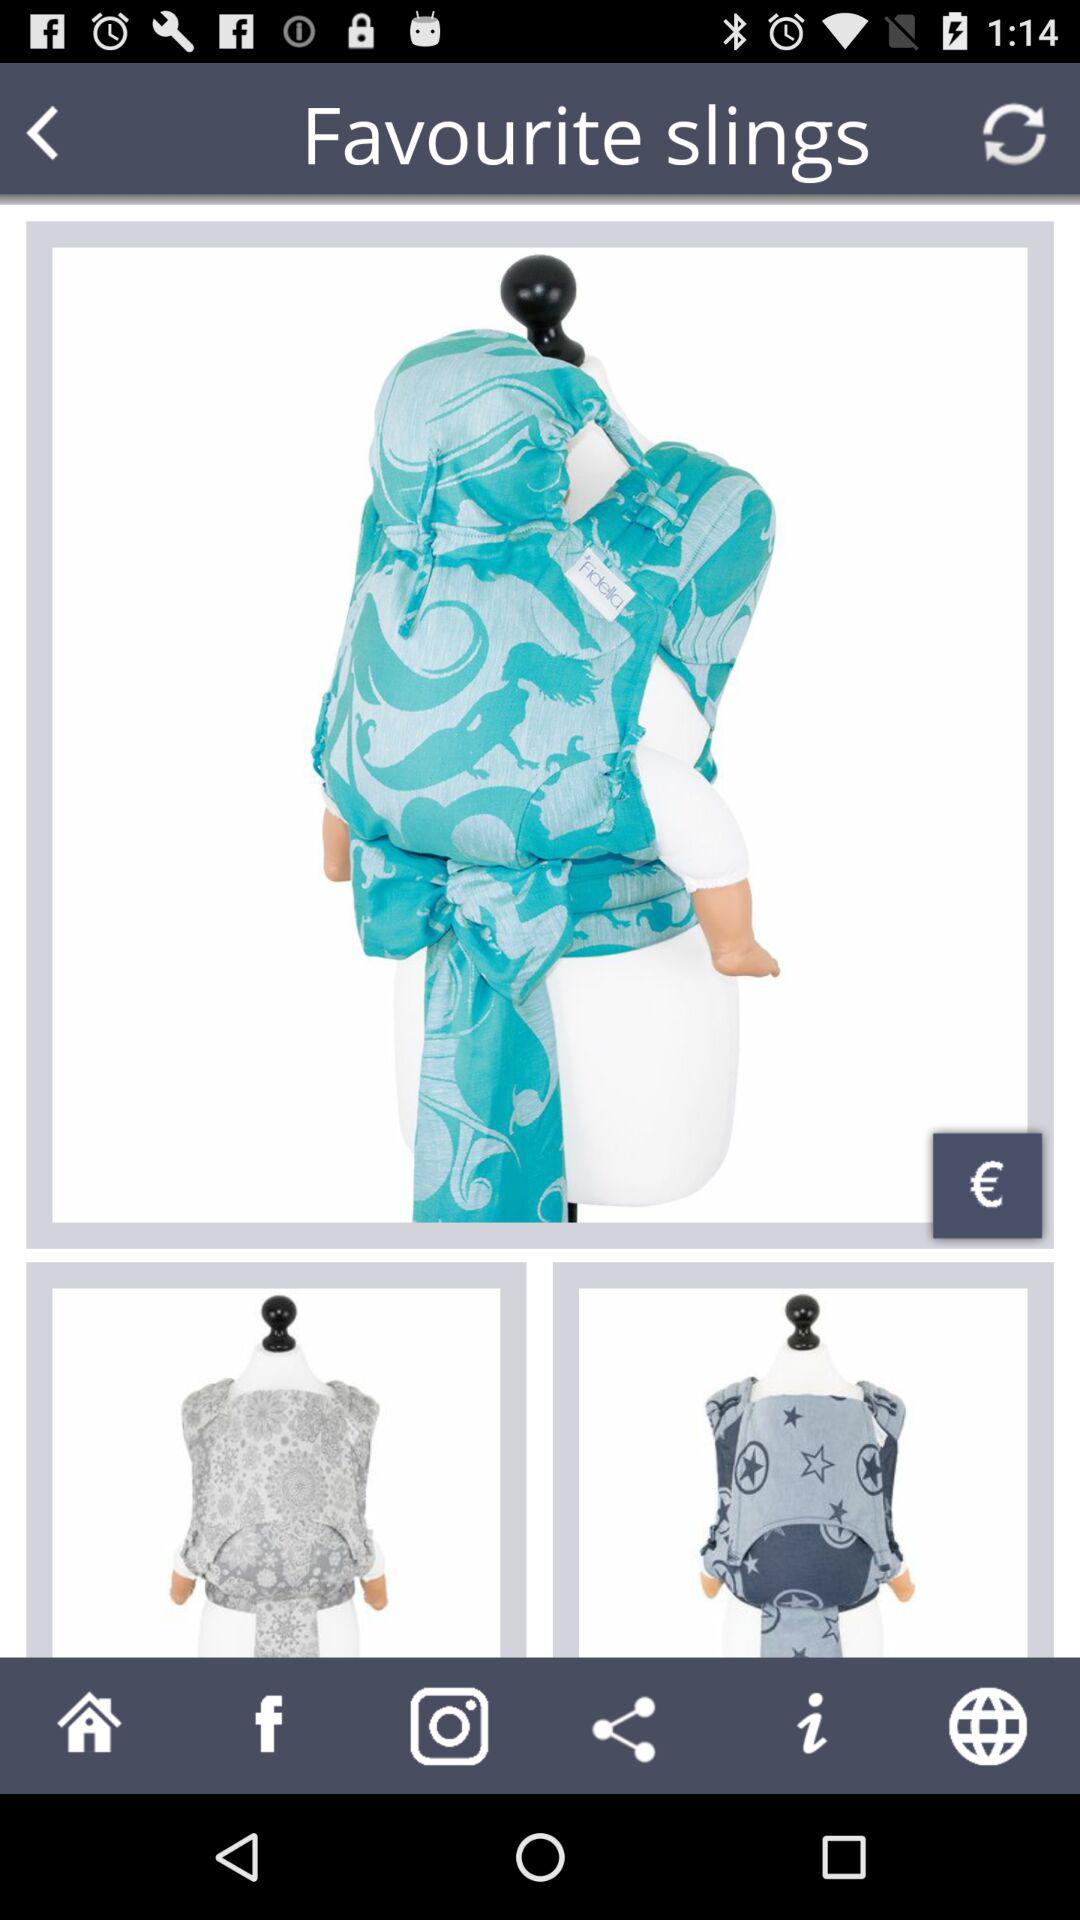 Image resolution: width=1080 pixels, height=1920 pixels. Describe the element at coordinates (803, 1472) in the screenshot. I see `select other product` at that location.